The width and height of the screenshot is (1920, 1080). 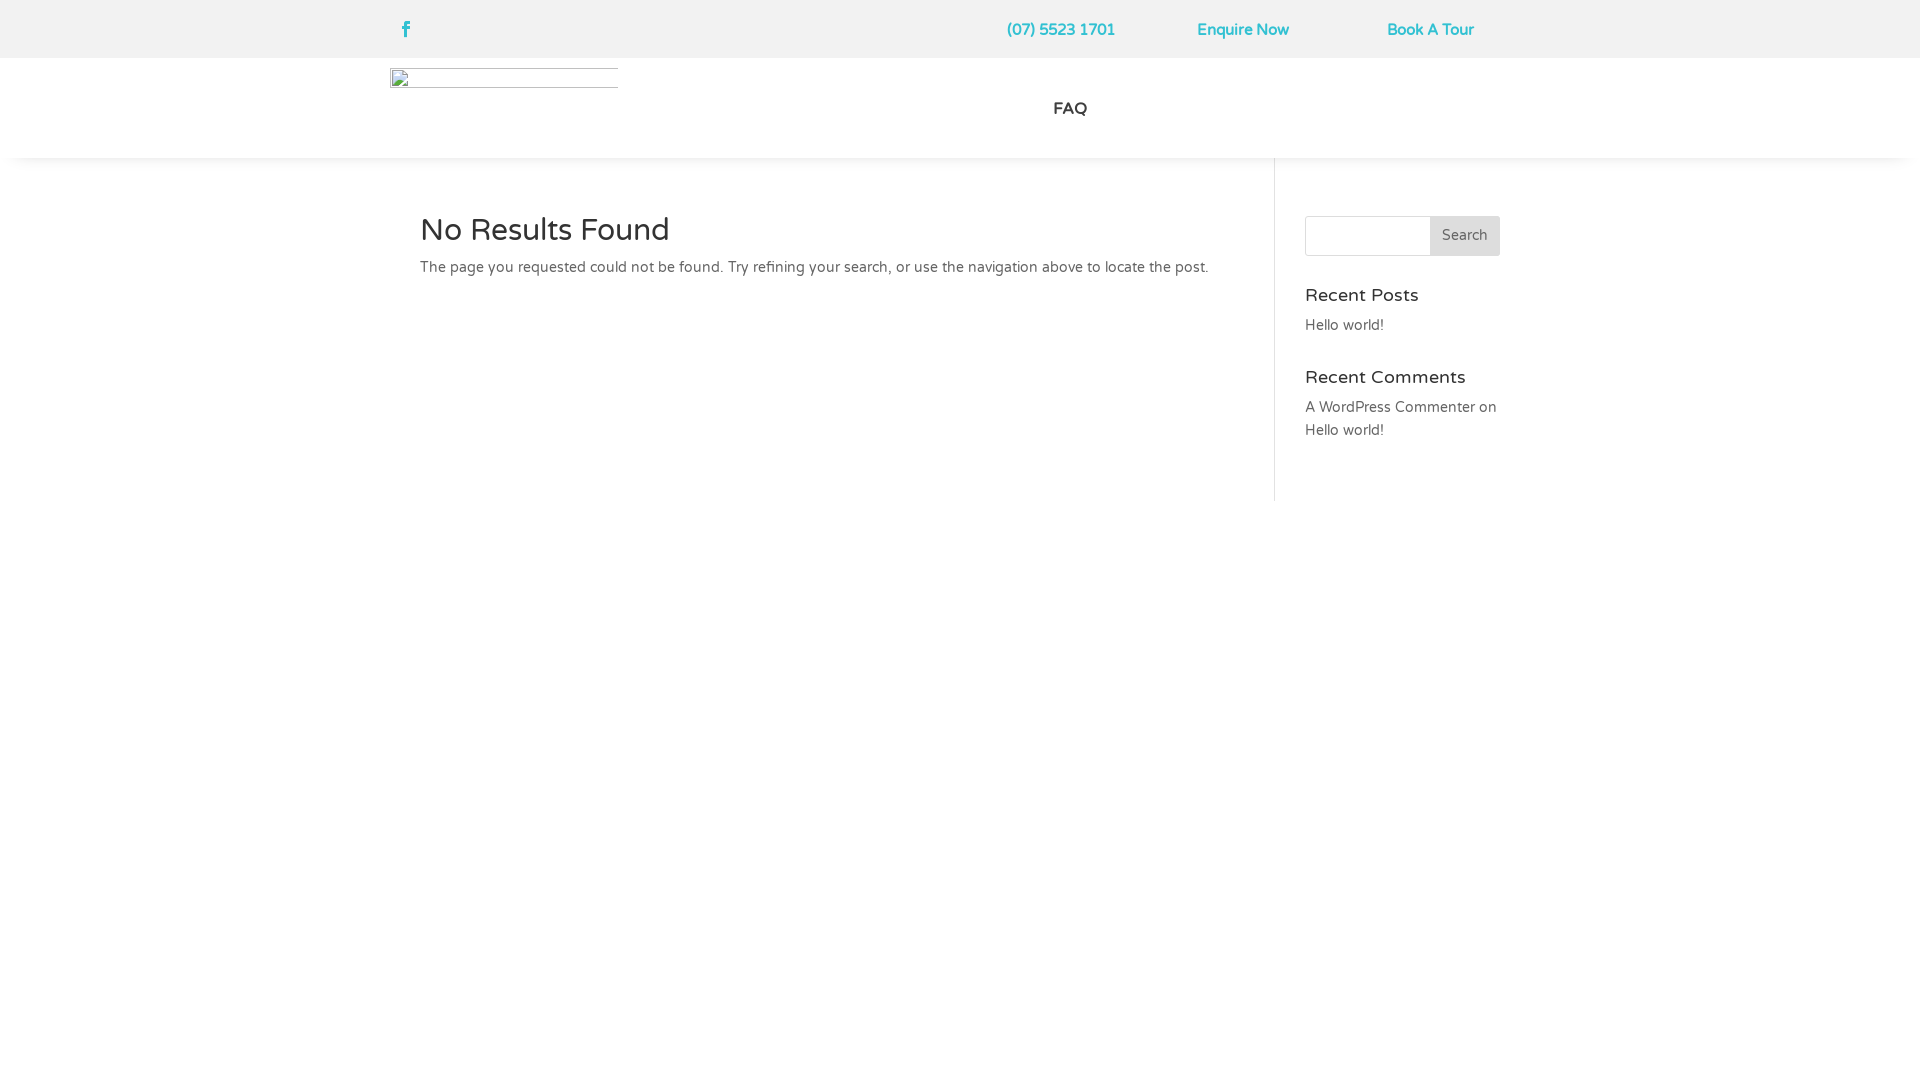 I want to click on A WordPress Commenter, so click(x=1390, y=408).